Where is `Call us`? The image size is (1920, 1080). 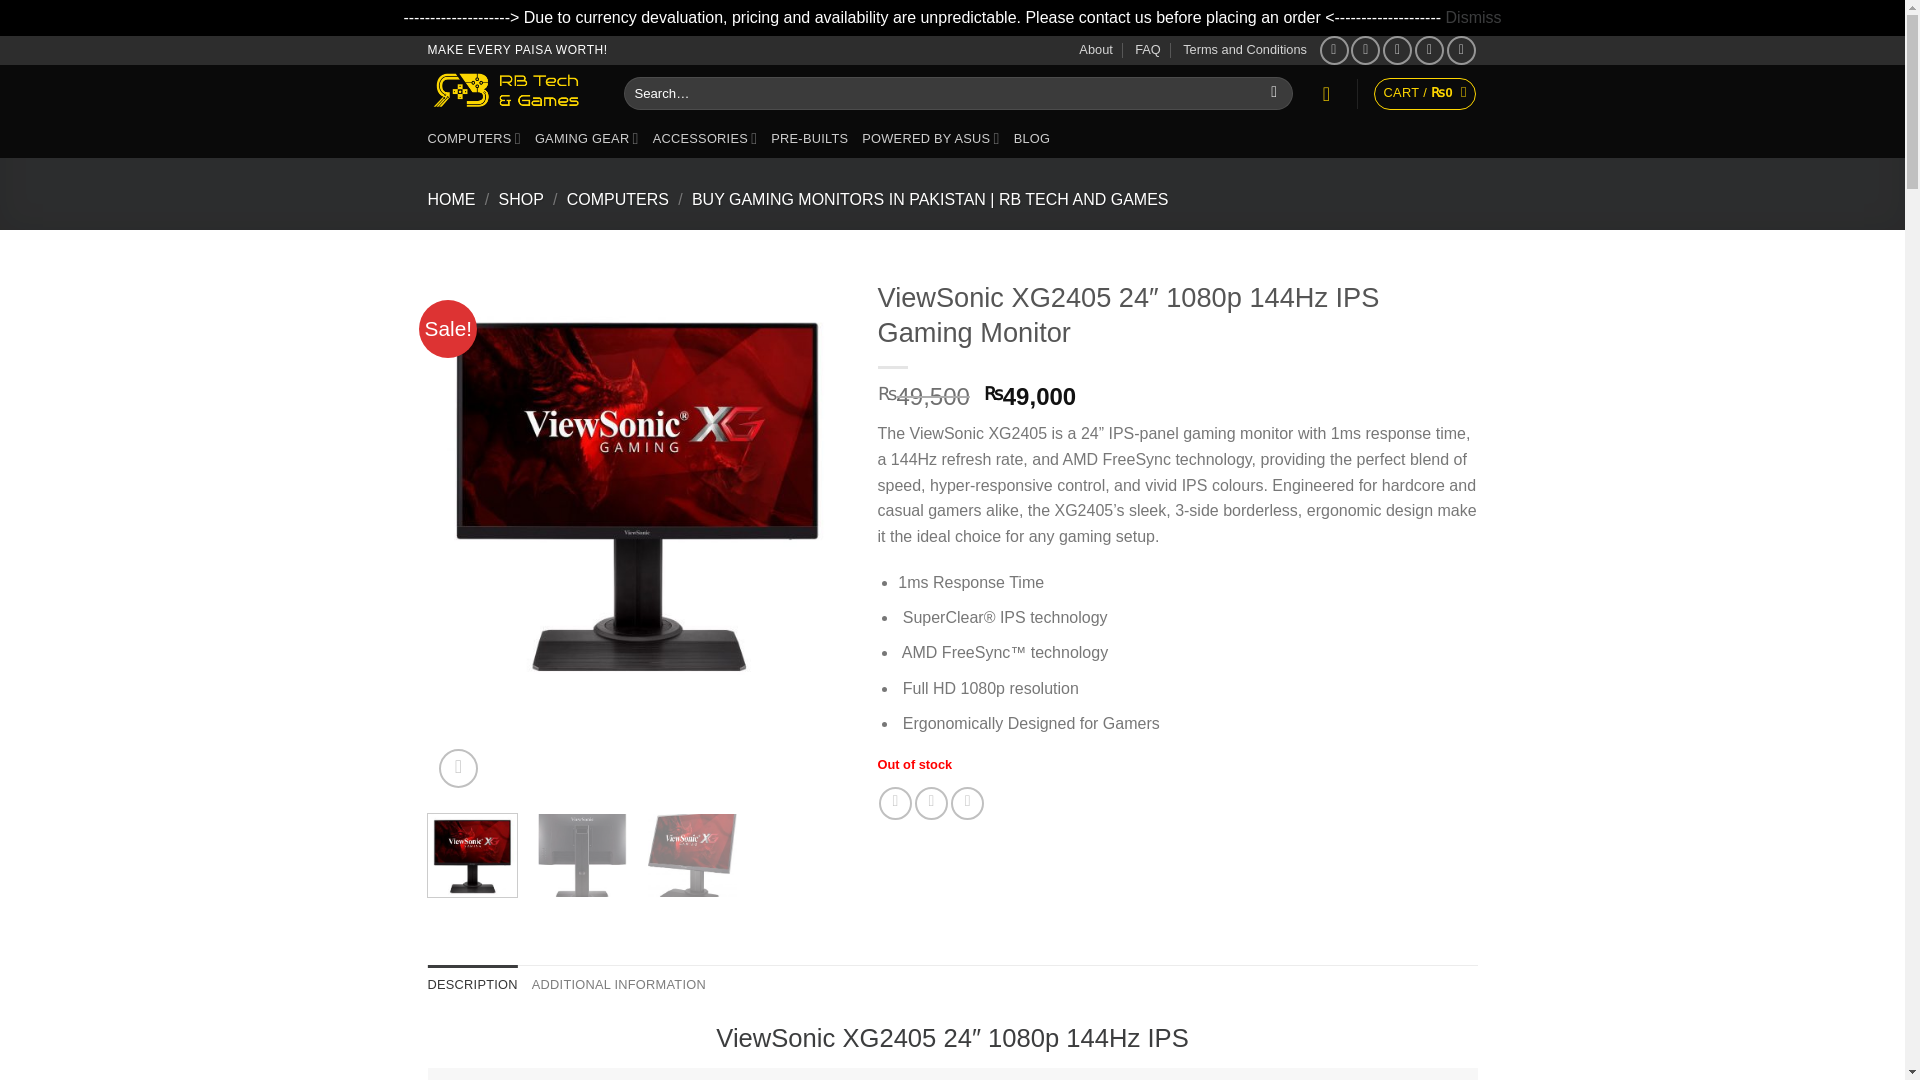
Call us is located at coordinates (1462, 50).